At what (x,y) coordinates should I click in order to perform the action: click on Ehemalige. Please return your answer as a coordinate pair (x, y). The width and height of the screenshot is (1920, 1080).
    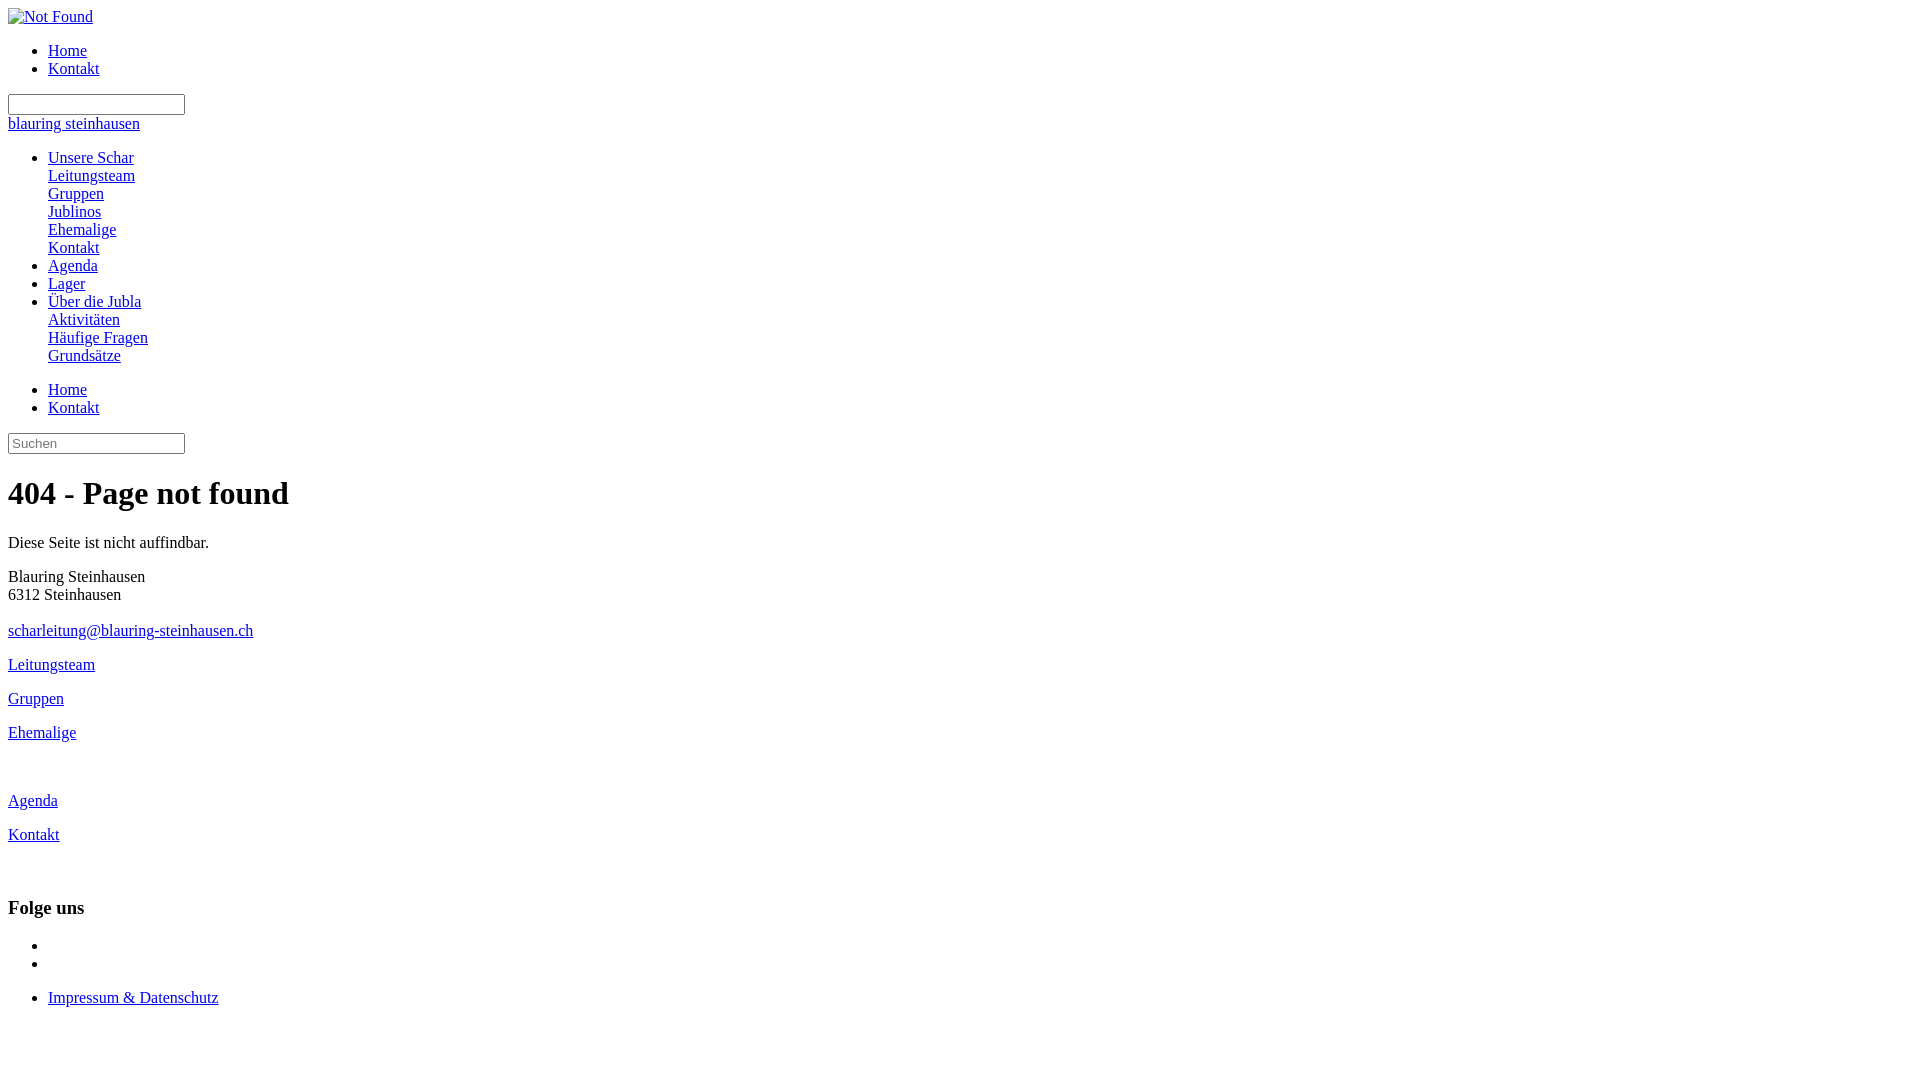
    Looking at the image, I should click on (42, 732).